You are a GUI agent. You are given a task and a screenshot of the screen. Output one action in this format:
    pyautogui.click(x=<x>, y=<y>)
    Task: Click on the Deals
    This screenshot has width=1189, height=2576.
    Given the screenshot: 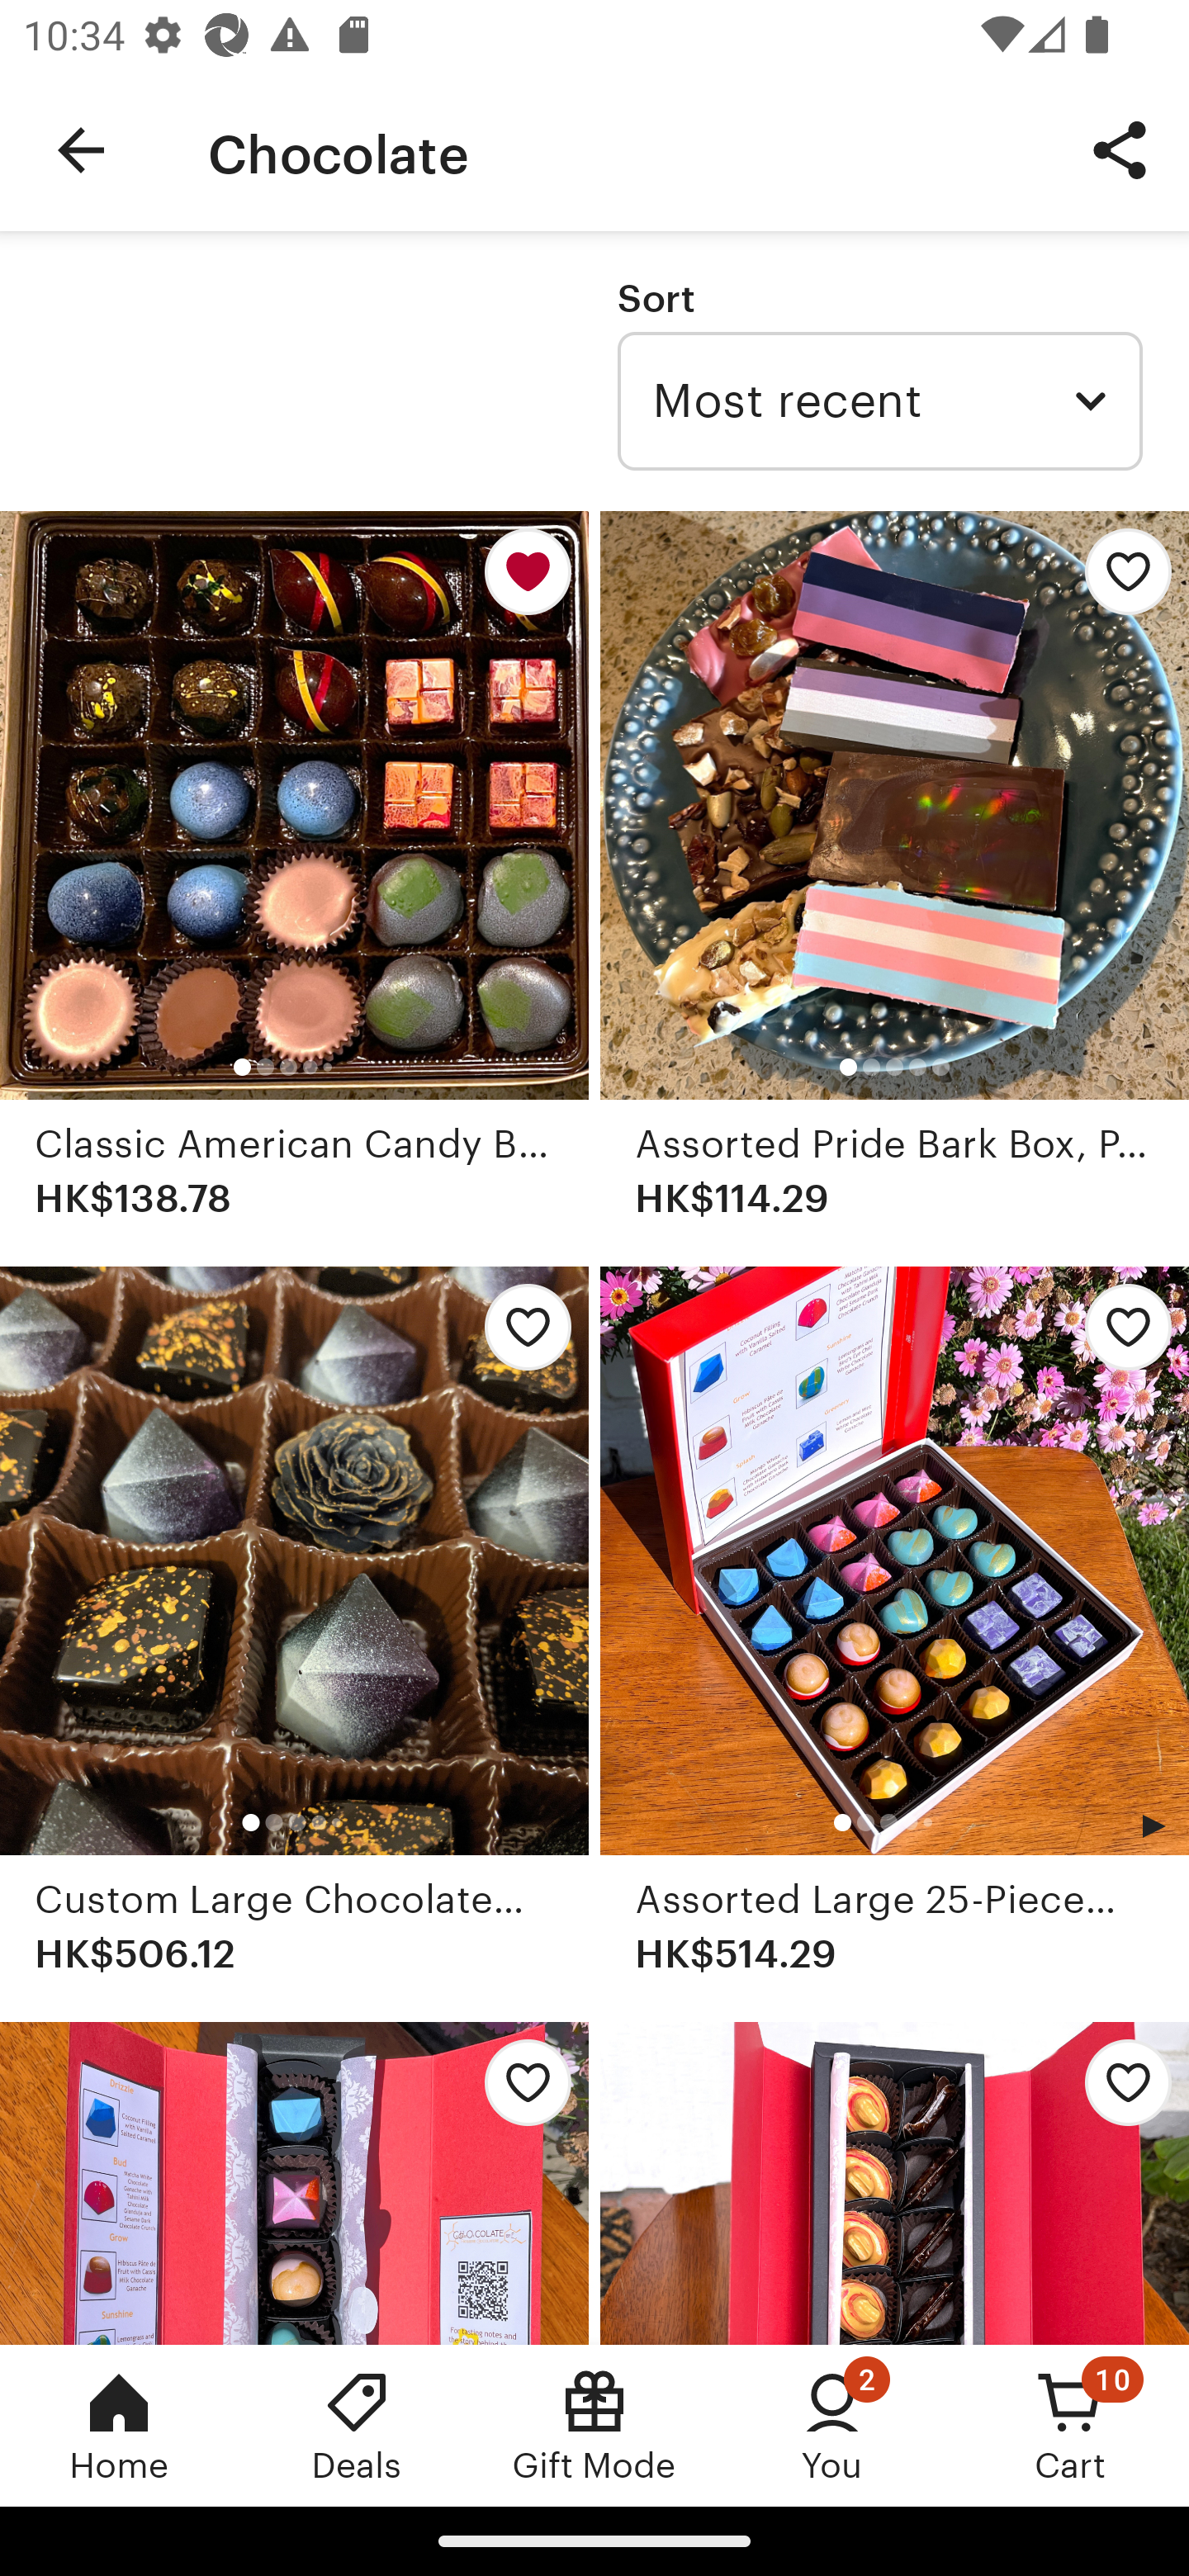 What is the action you would take?
    pyautogui.click(x=357, y=2425)
    